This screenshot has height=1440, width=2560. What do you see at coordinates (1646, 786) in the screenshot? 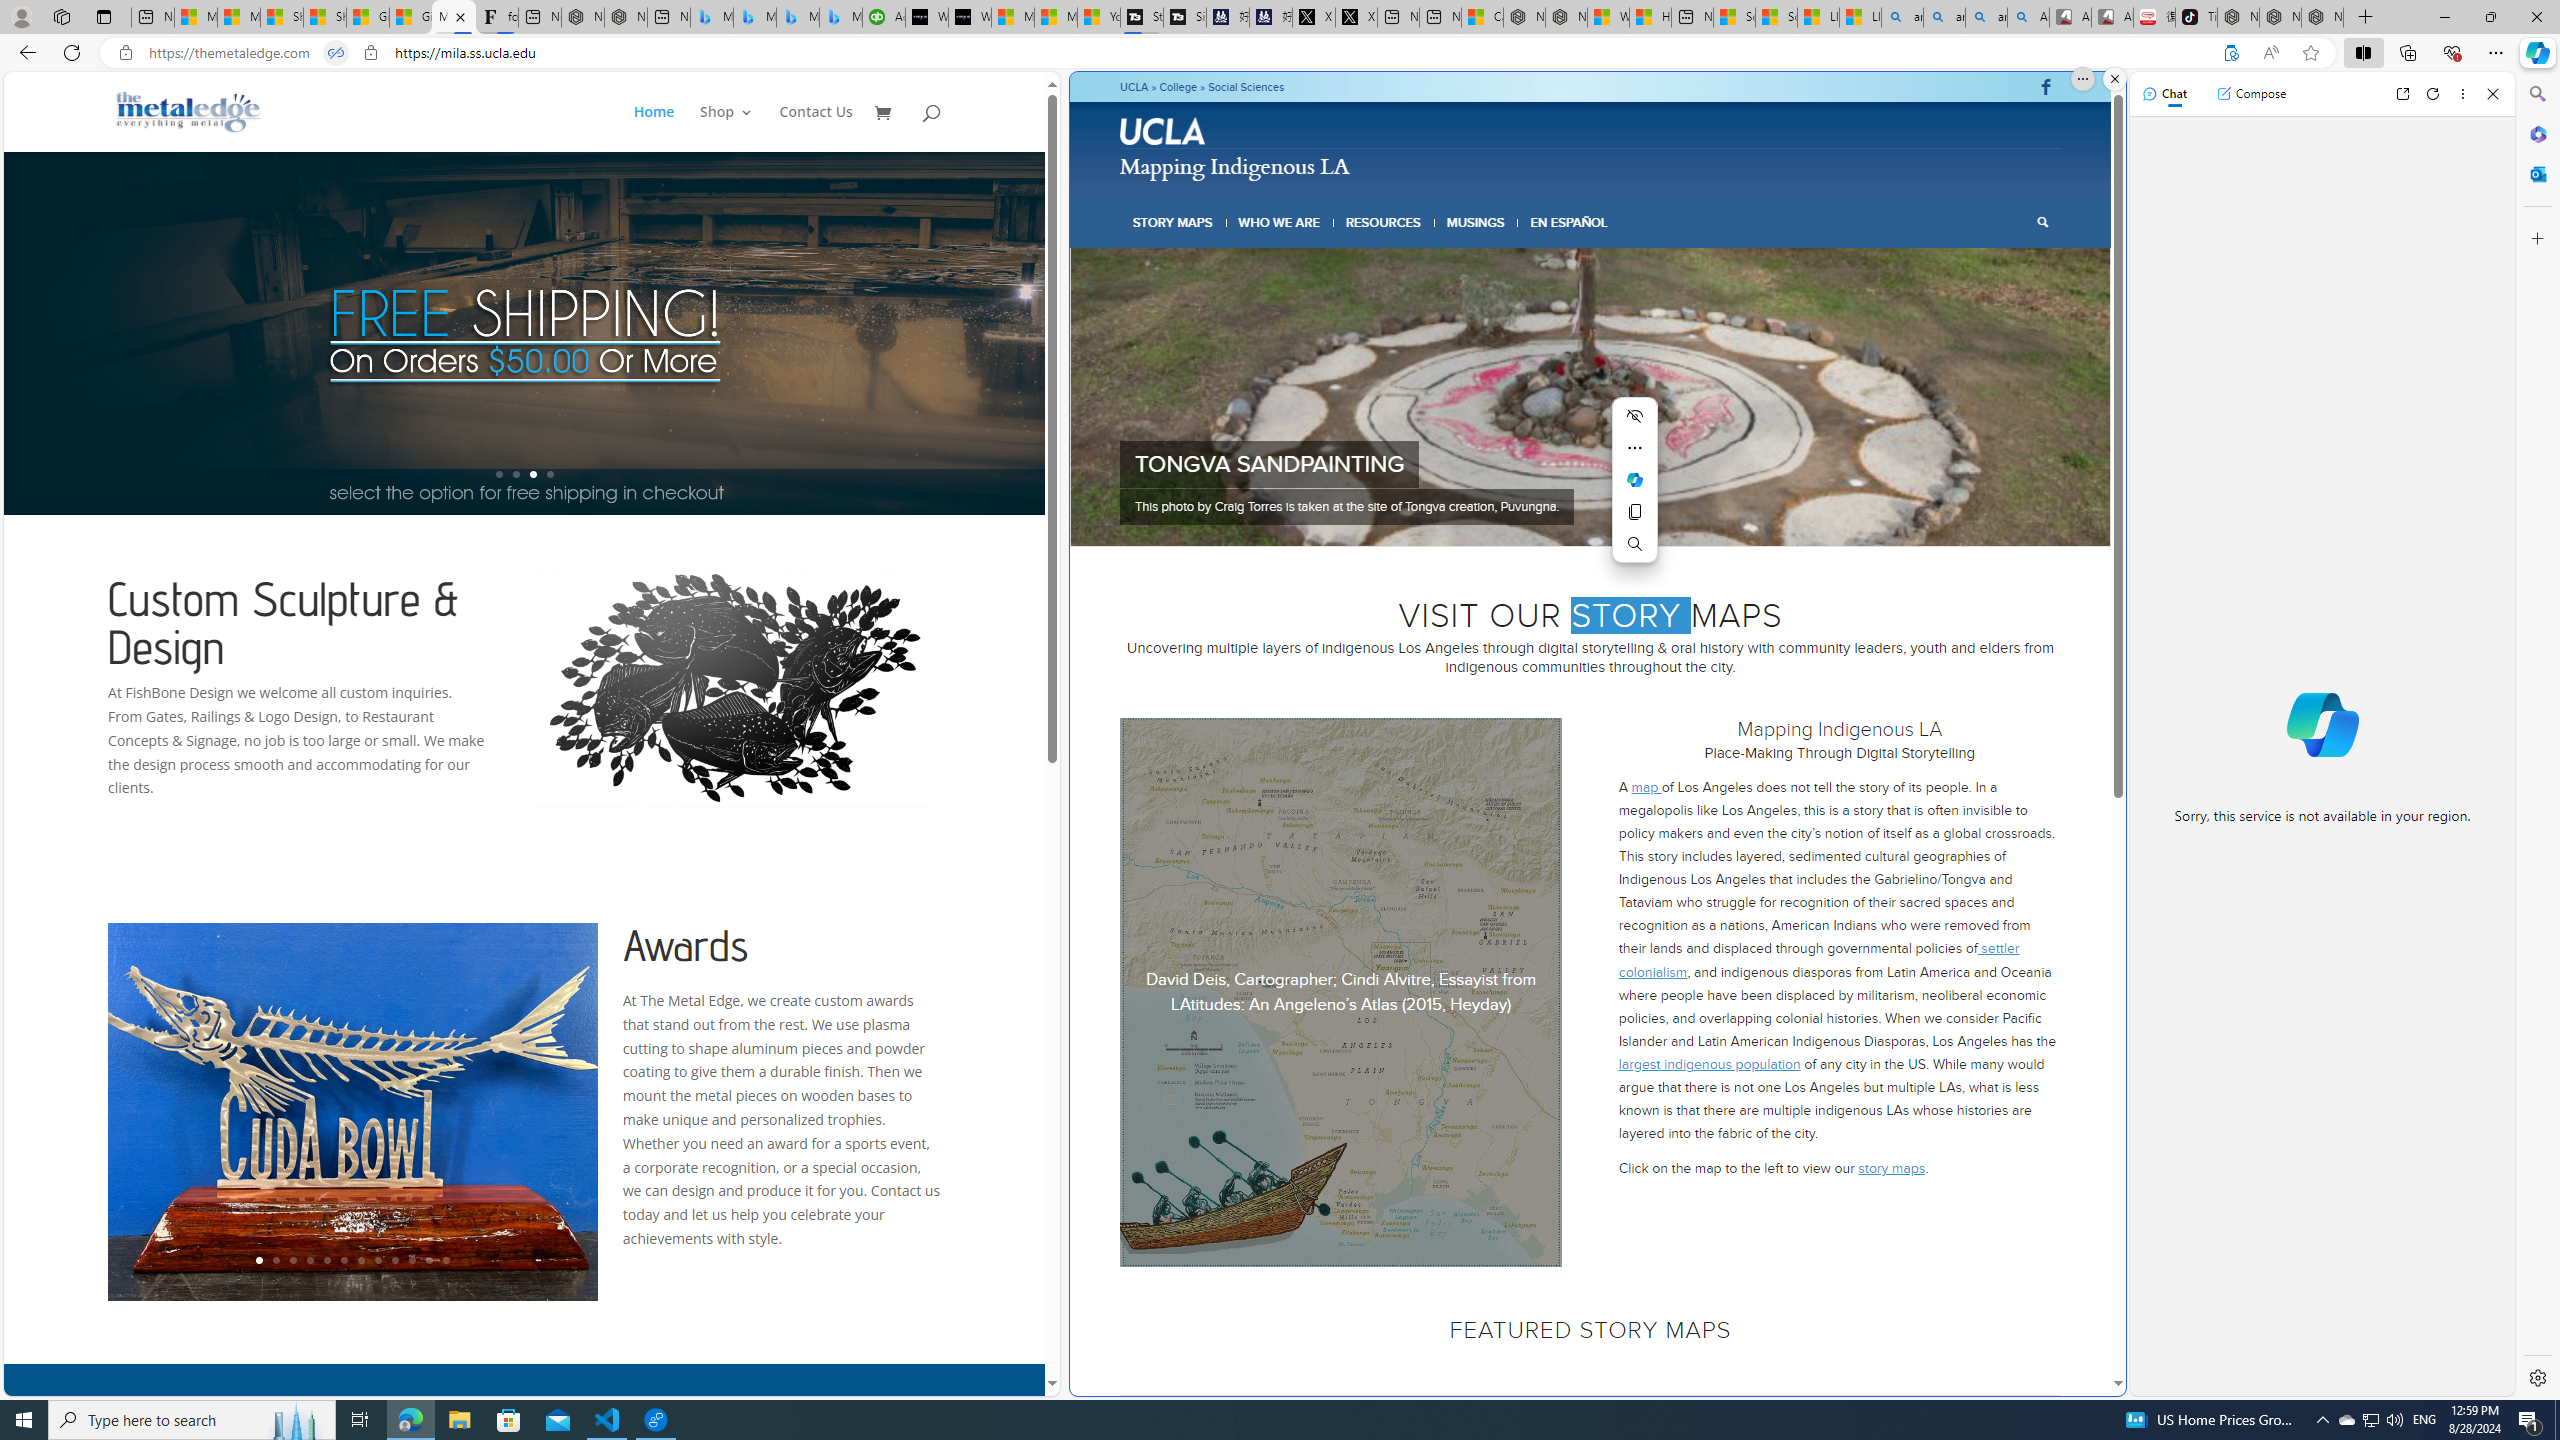
I see `map ` at bounding box center [1646, 786].